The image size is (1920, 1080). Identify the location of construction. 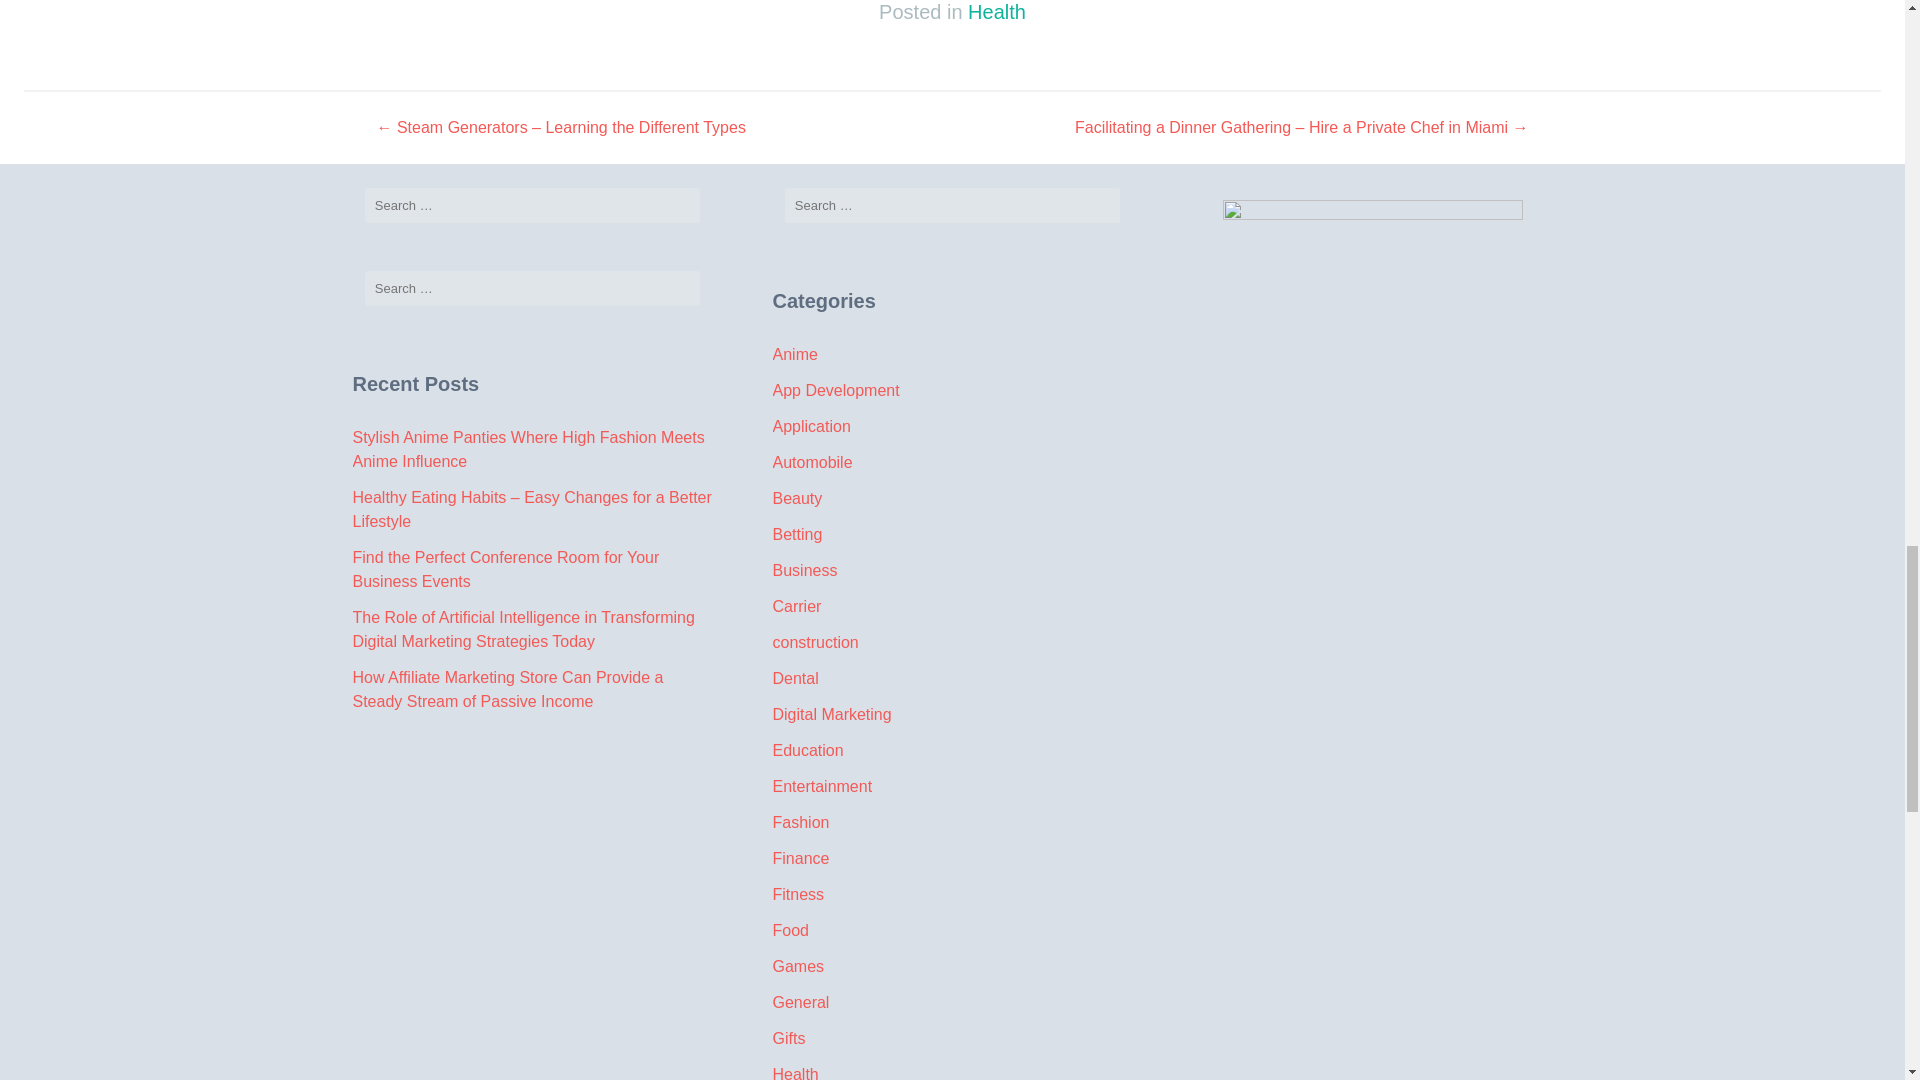
(814, 642).